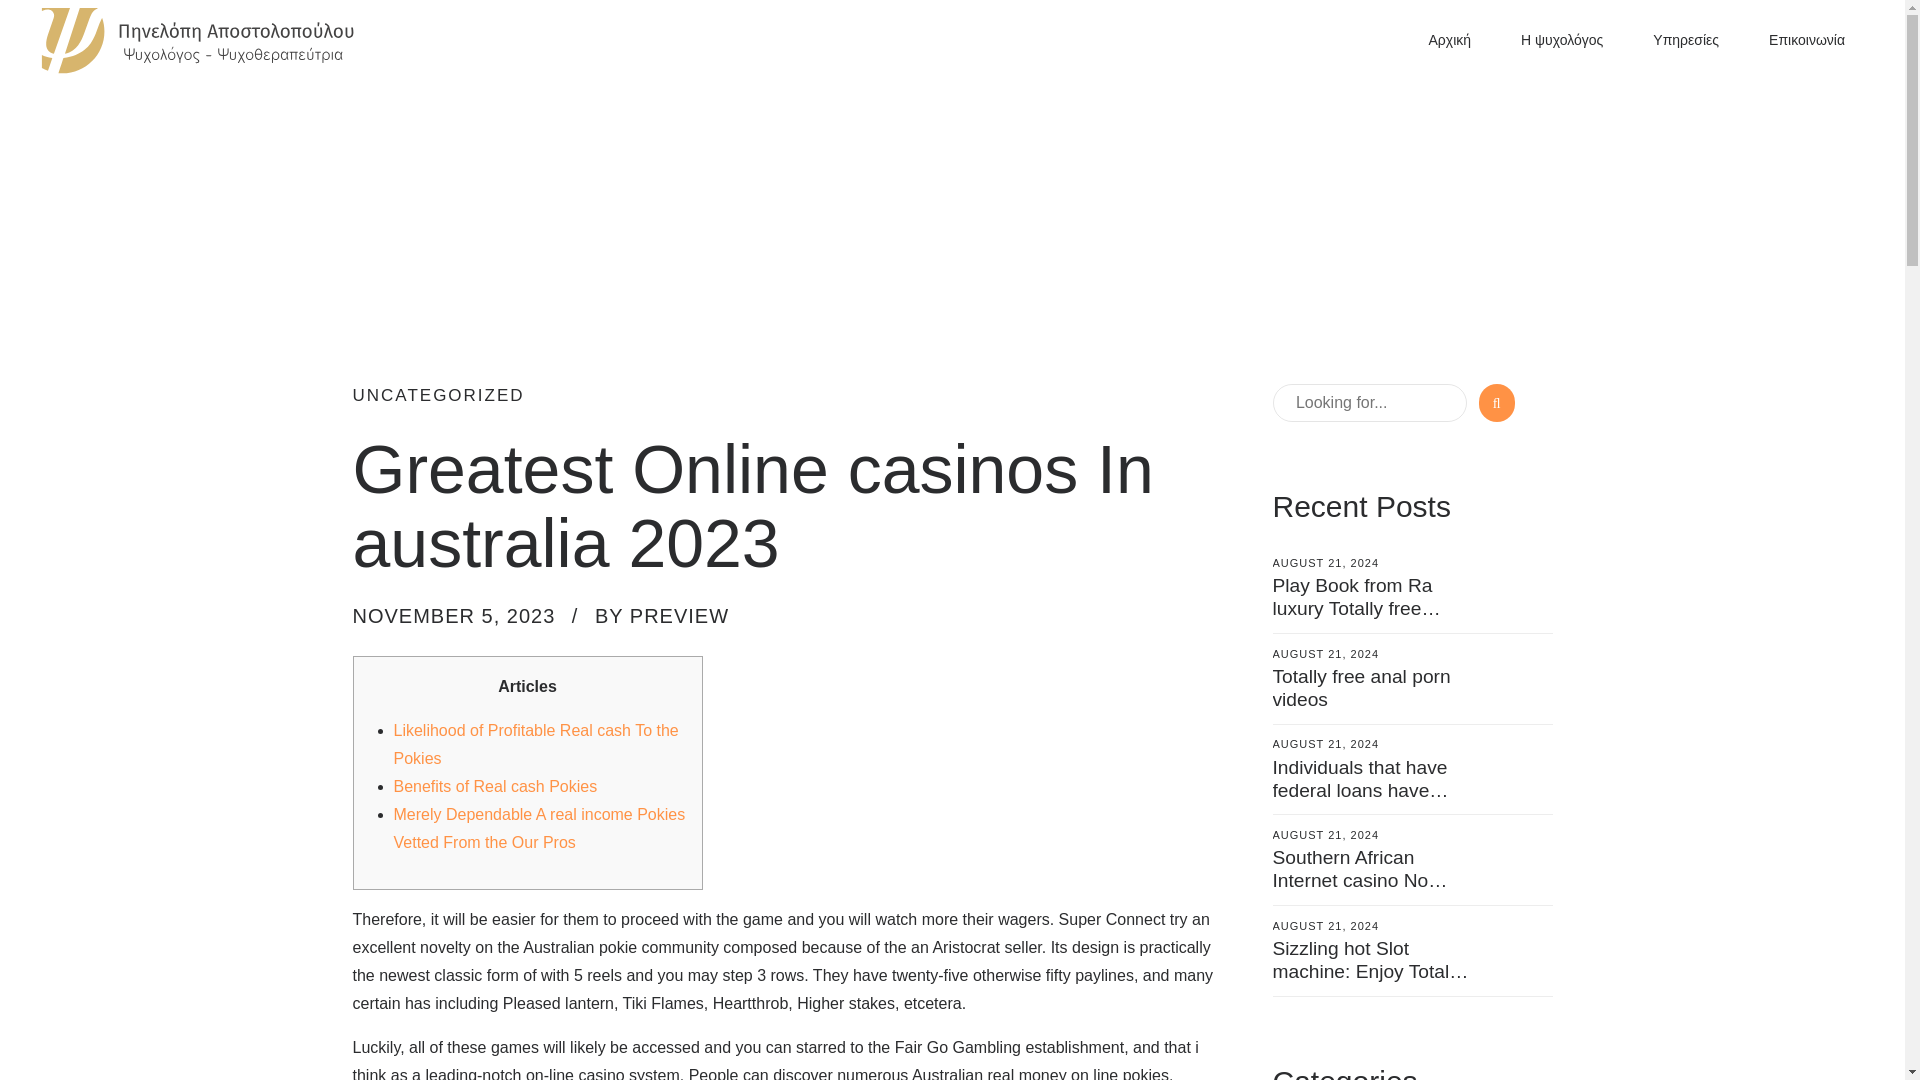  Describe the element at coordinates (495, 786) in the screenshot. I see `Benefits of Real cash Pokies` at that location.